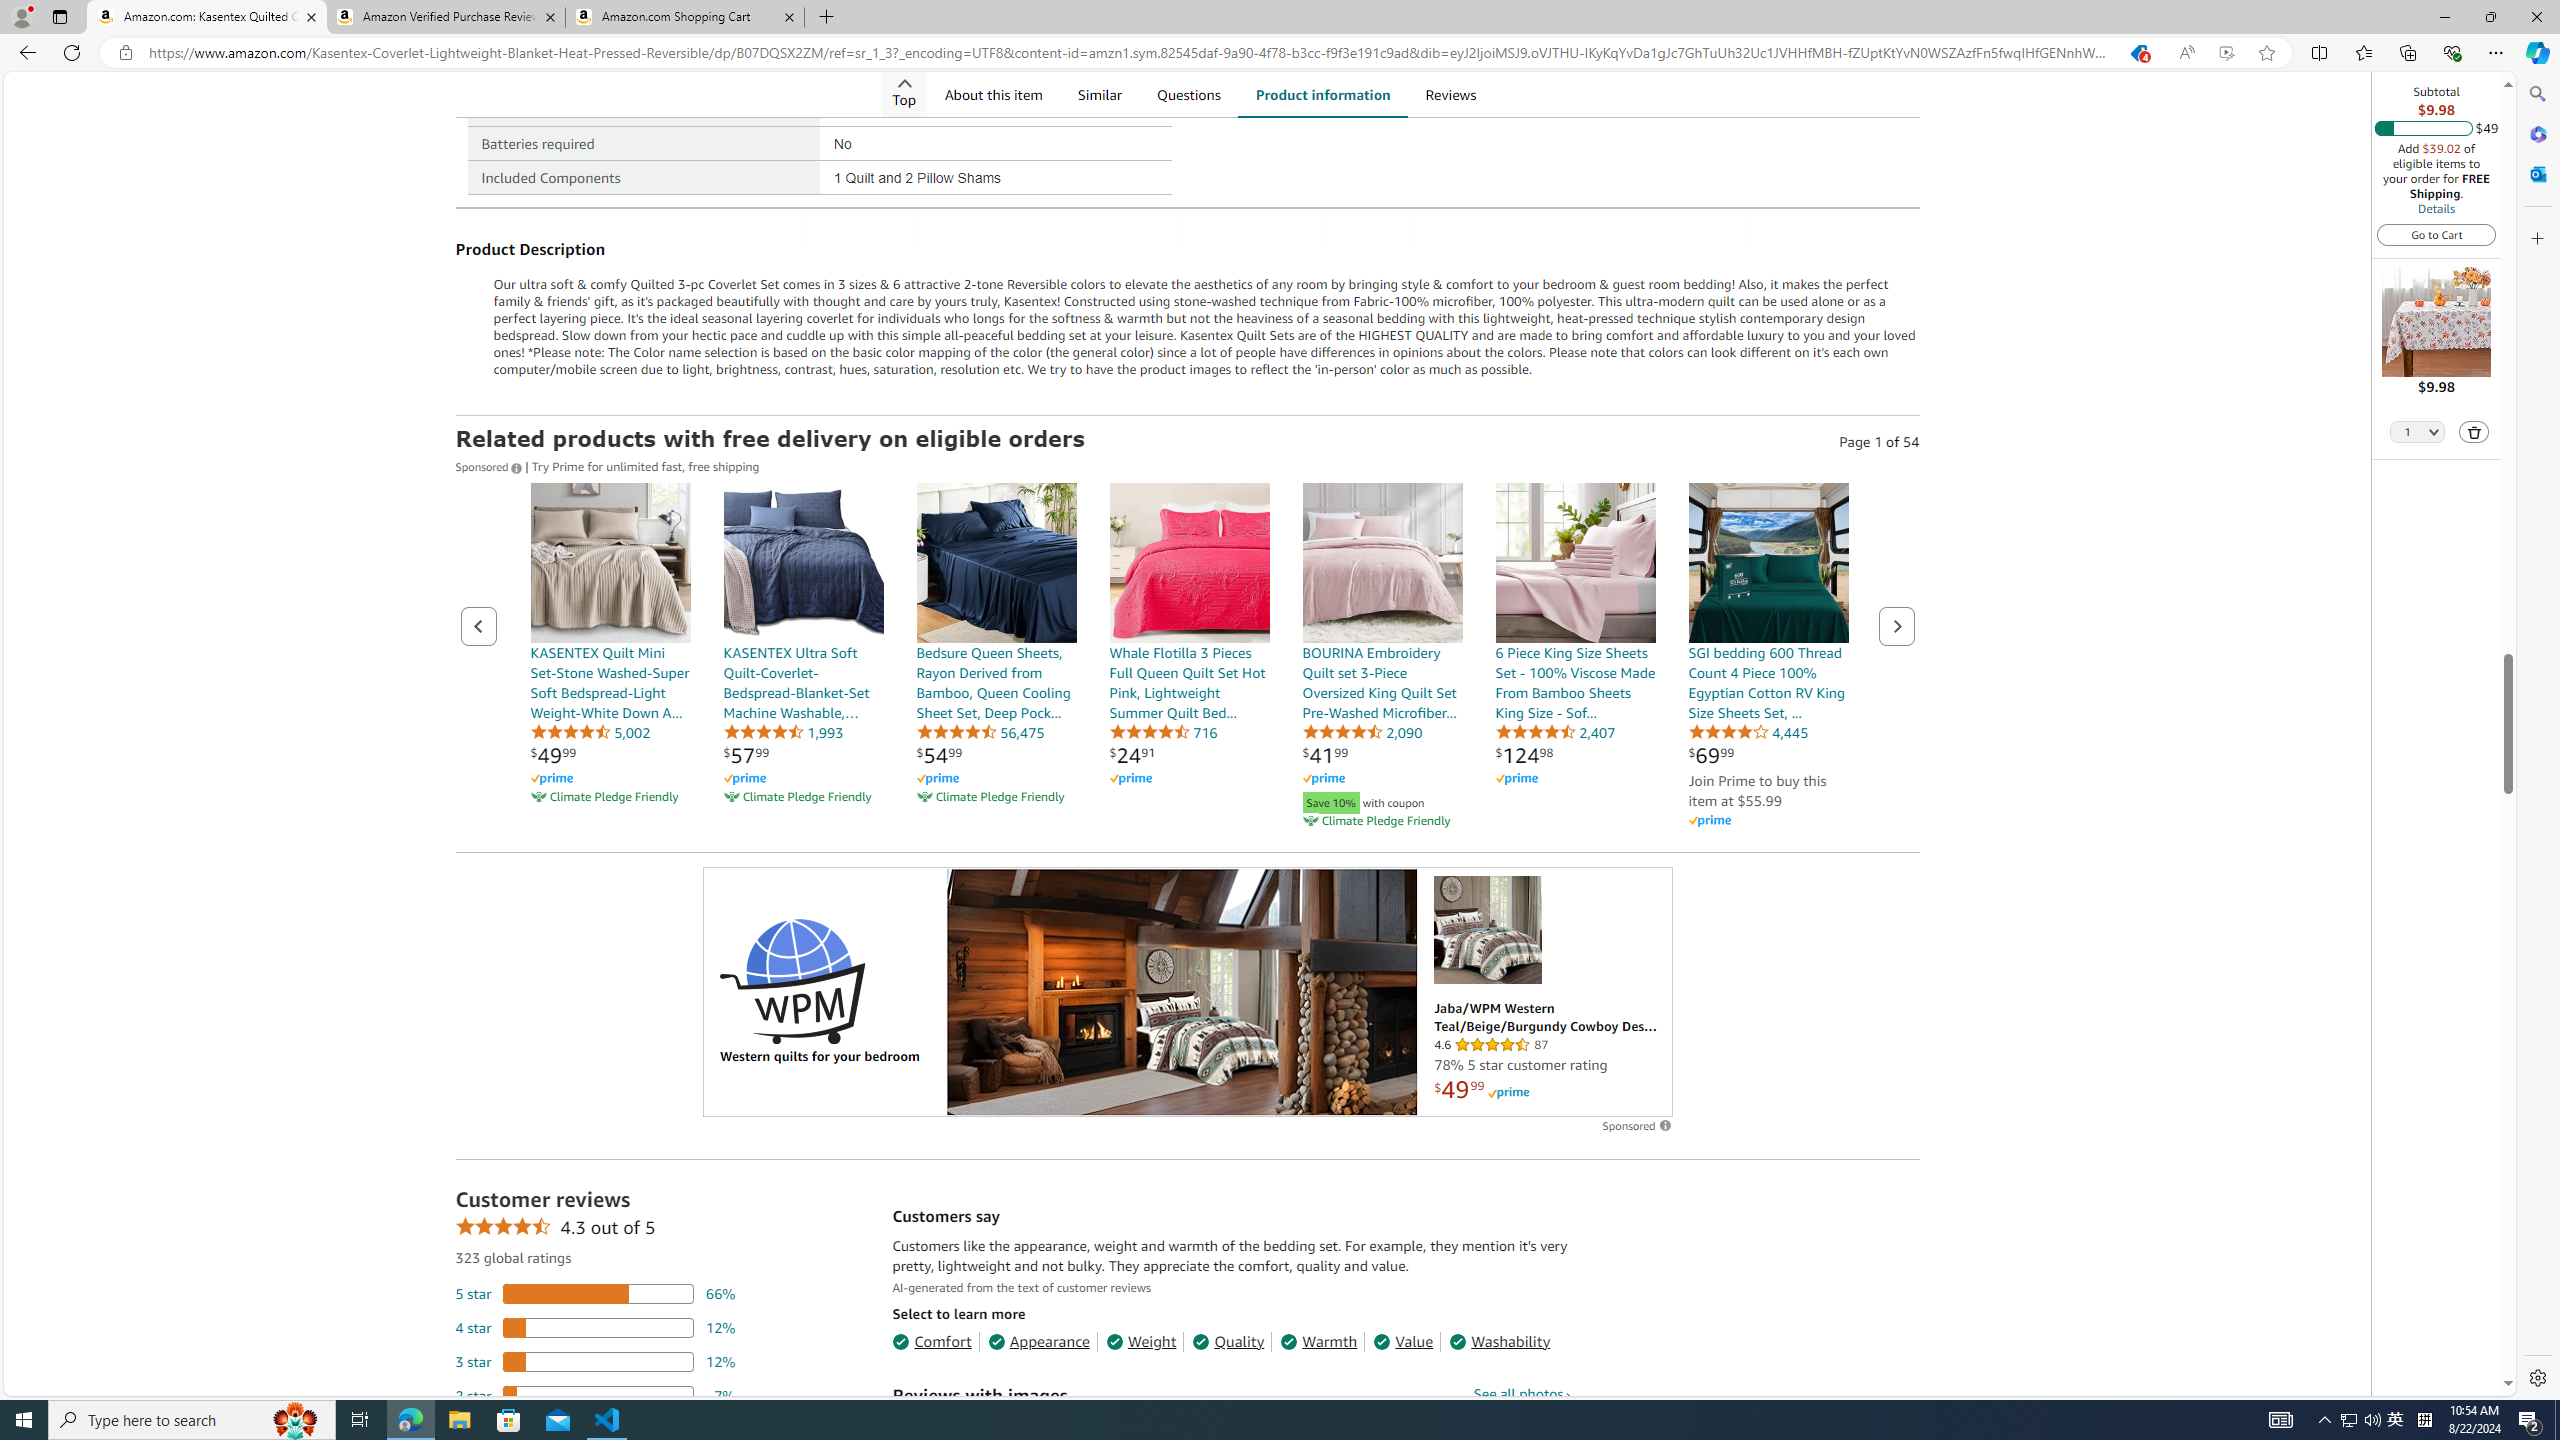  Describe the element at coordinates (939, 754) in the screenshot. I see `$54.99` at that location.